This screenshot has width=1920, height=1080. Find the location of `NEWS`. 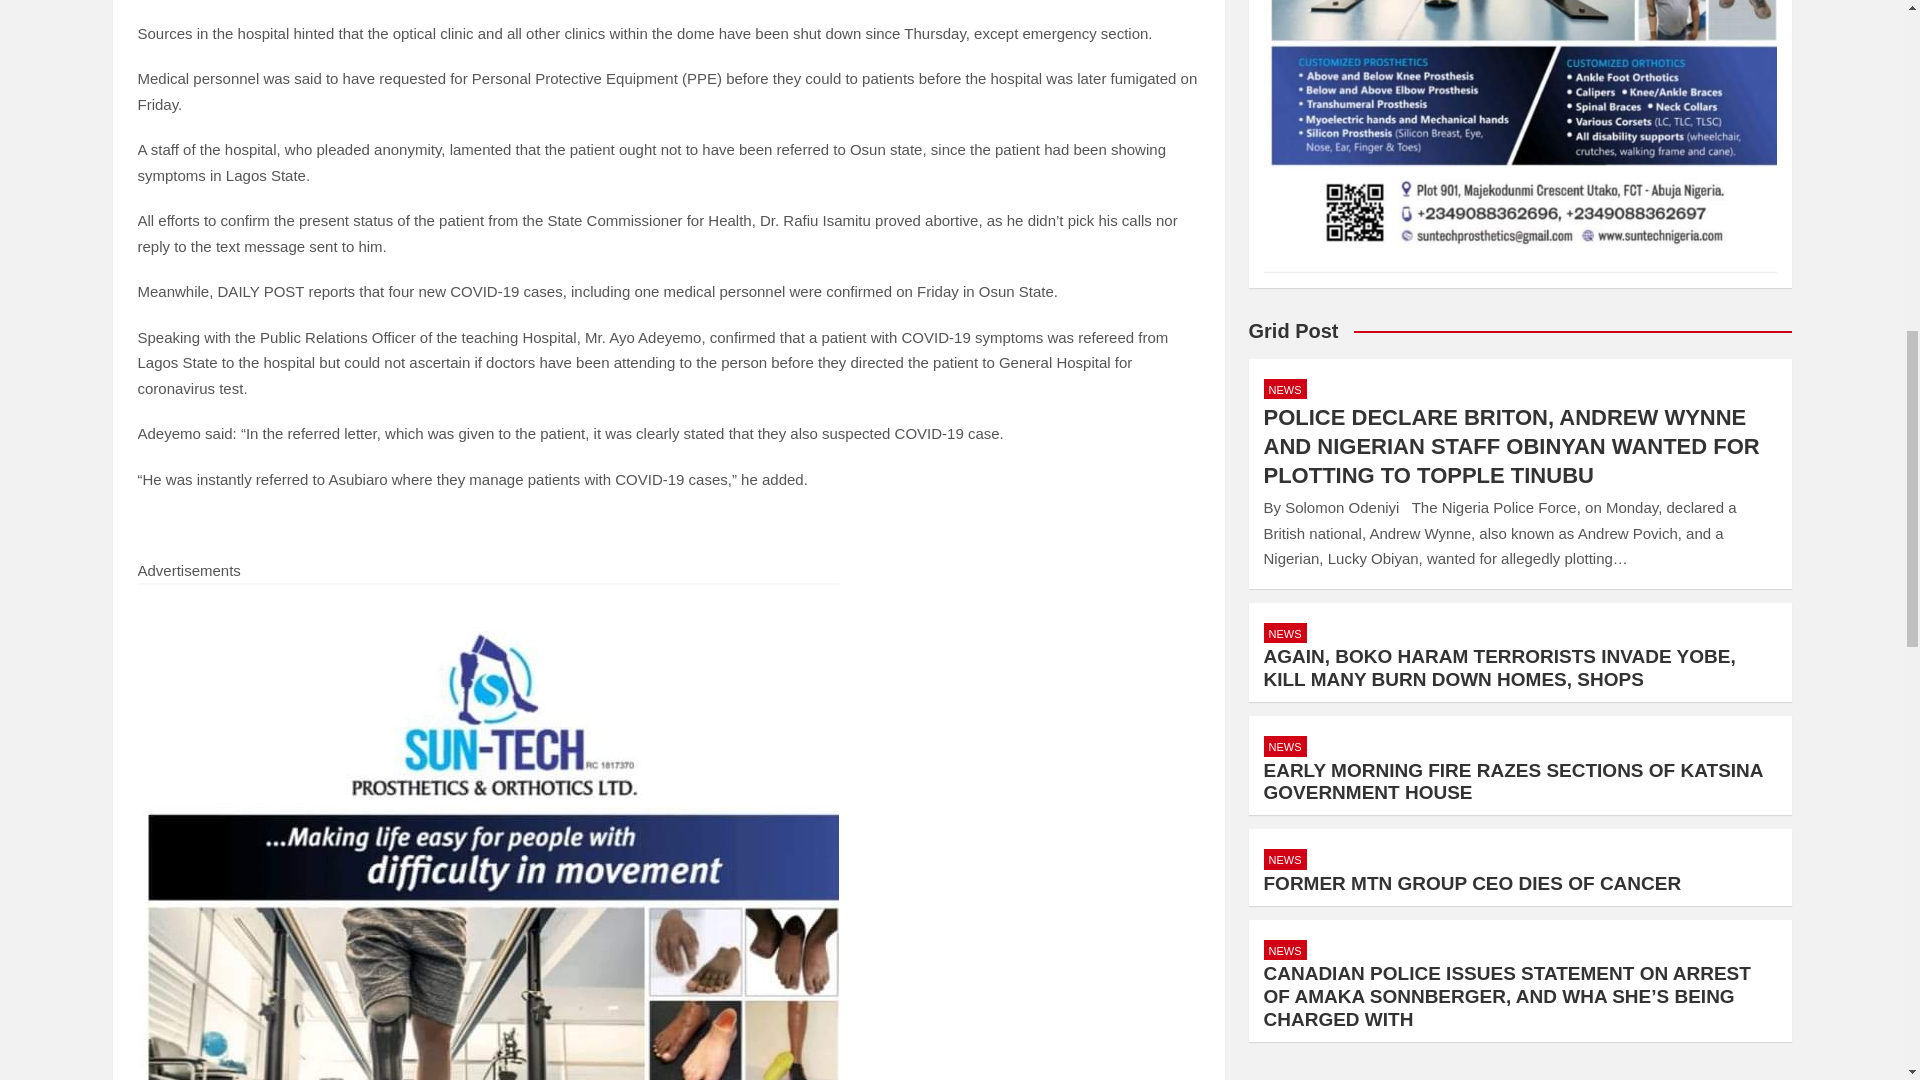

NEWS is located at coordinates (1285, 950).